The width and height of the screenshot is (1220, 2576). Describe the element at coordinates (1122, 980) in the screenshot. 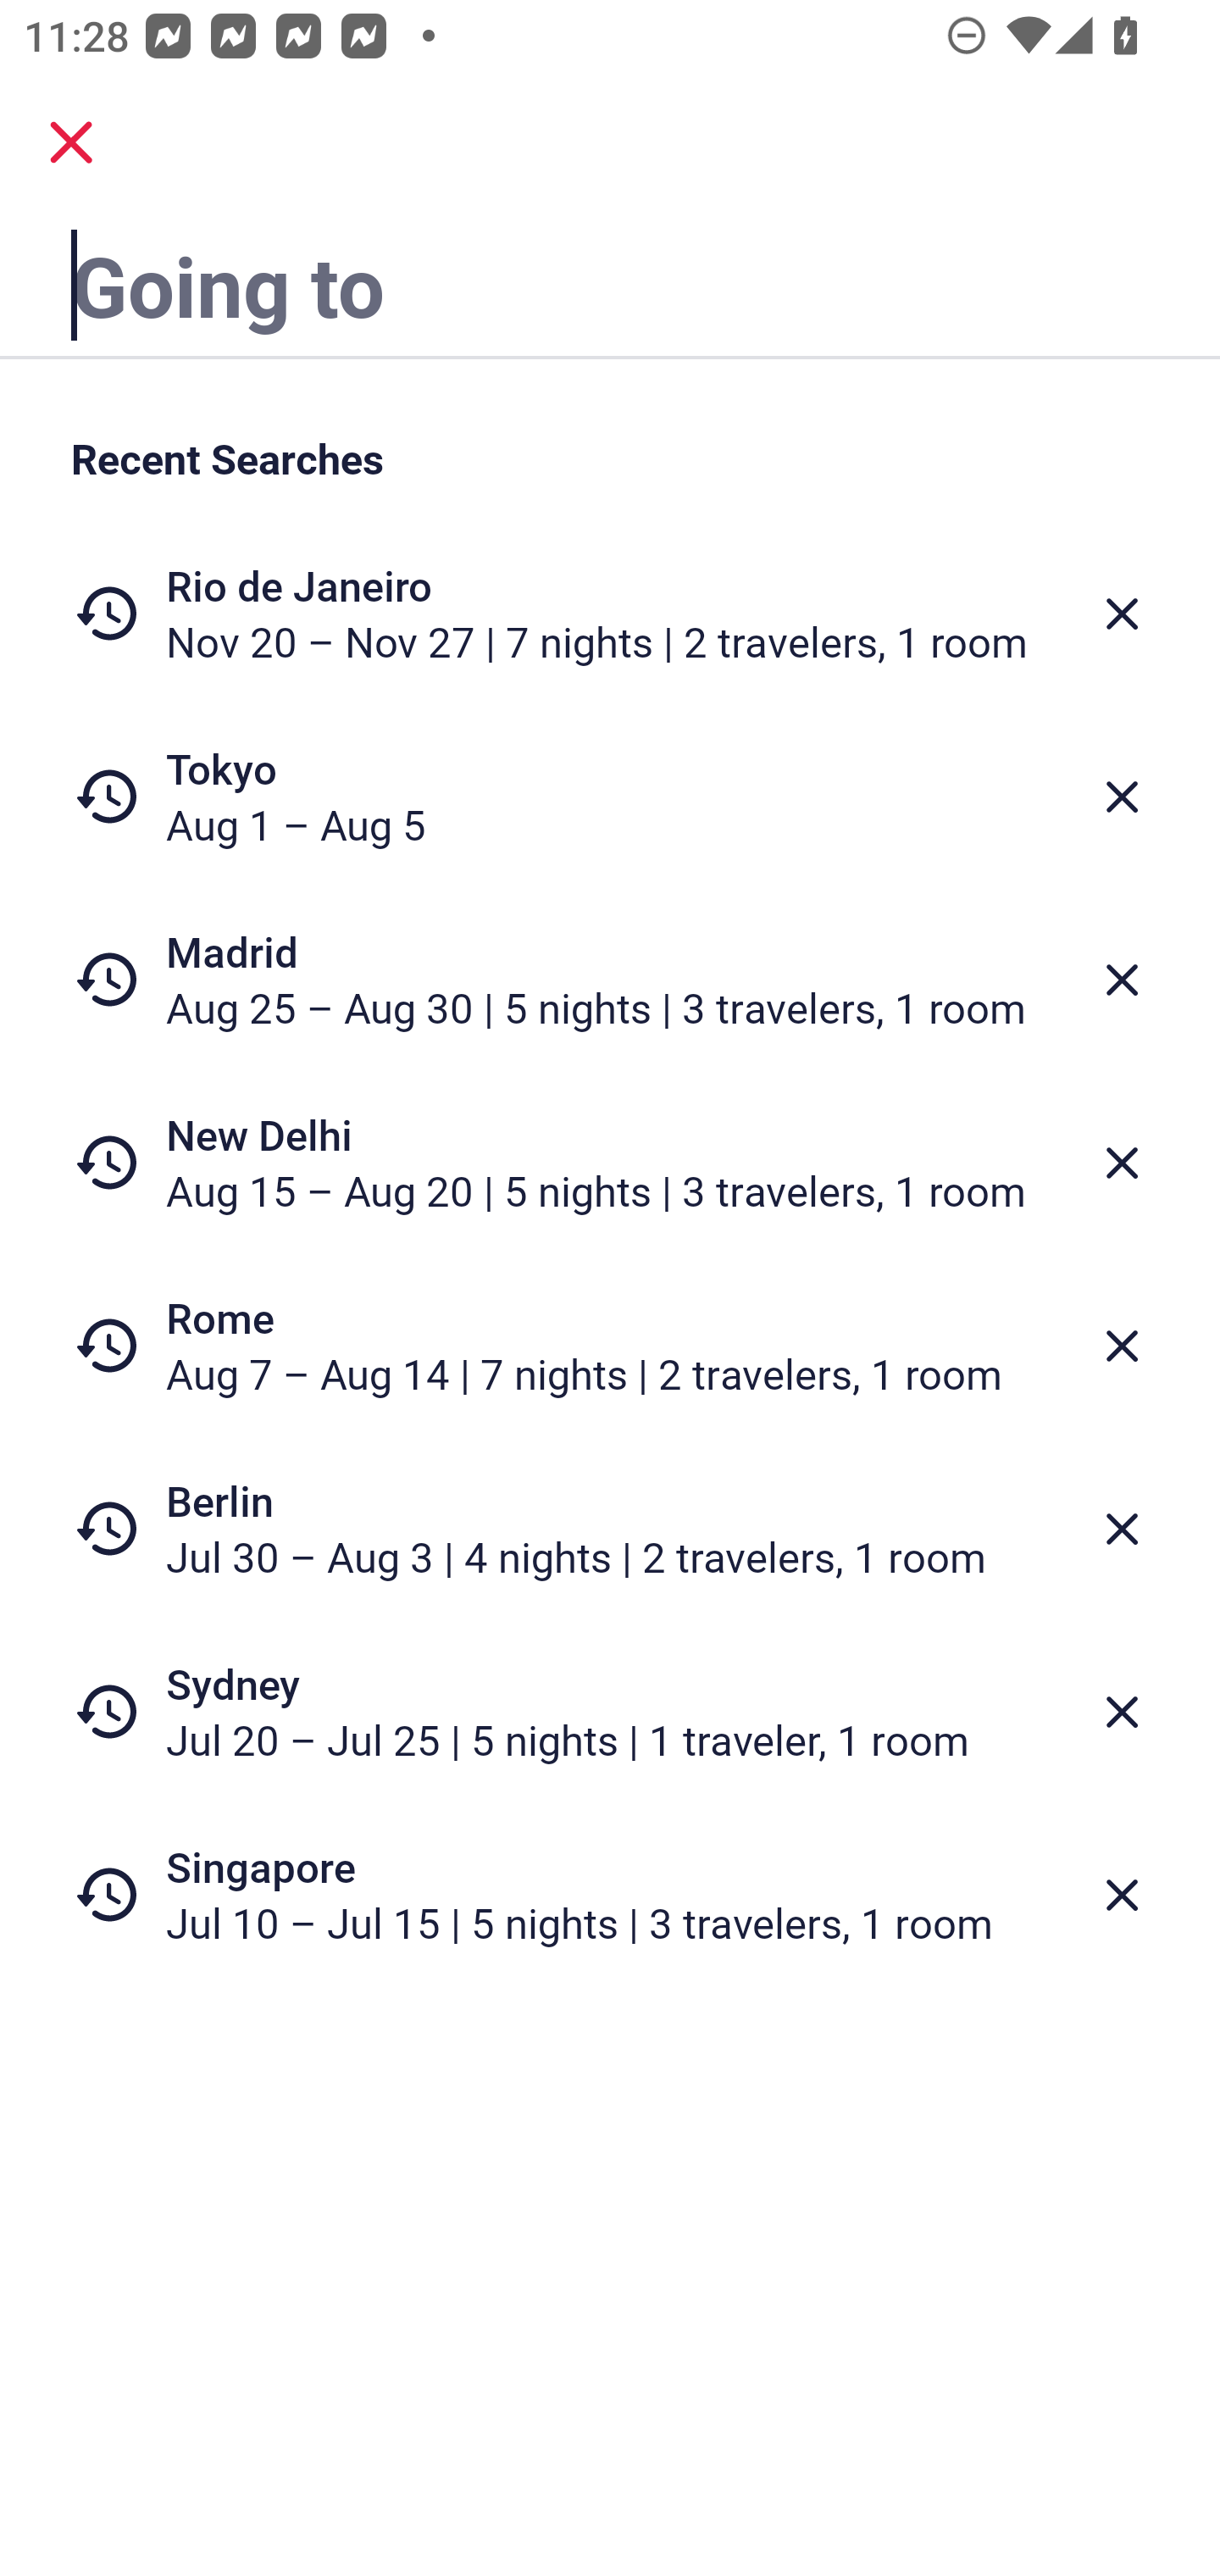

I see `Delete from recent searches` at that location.